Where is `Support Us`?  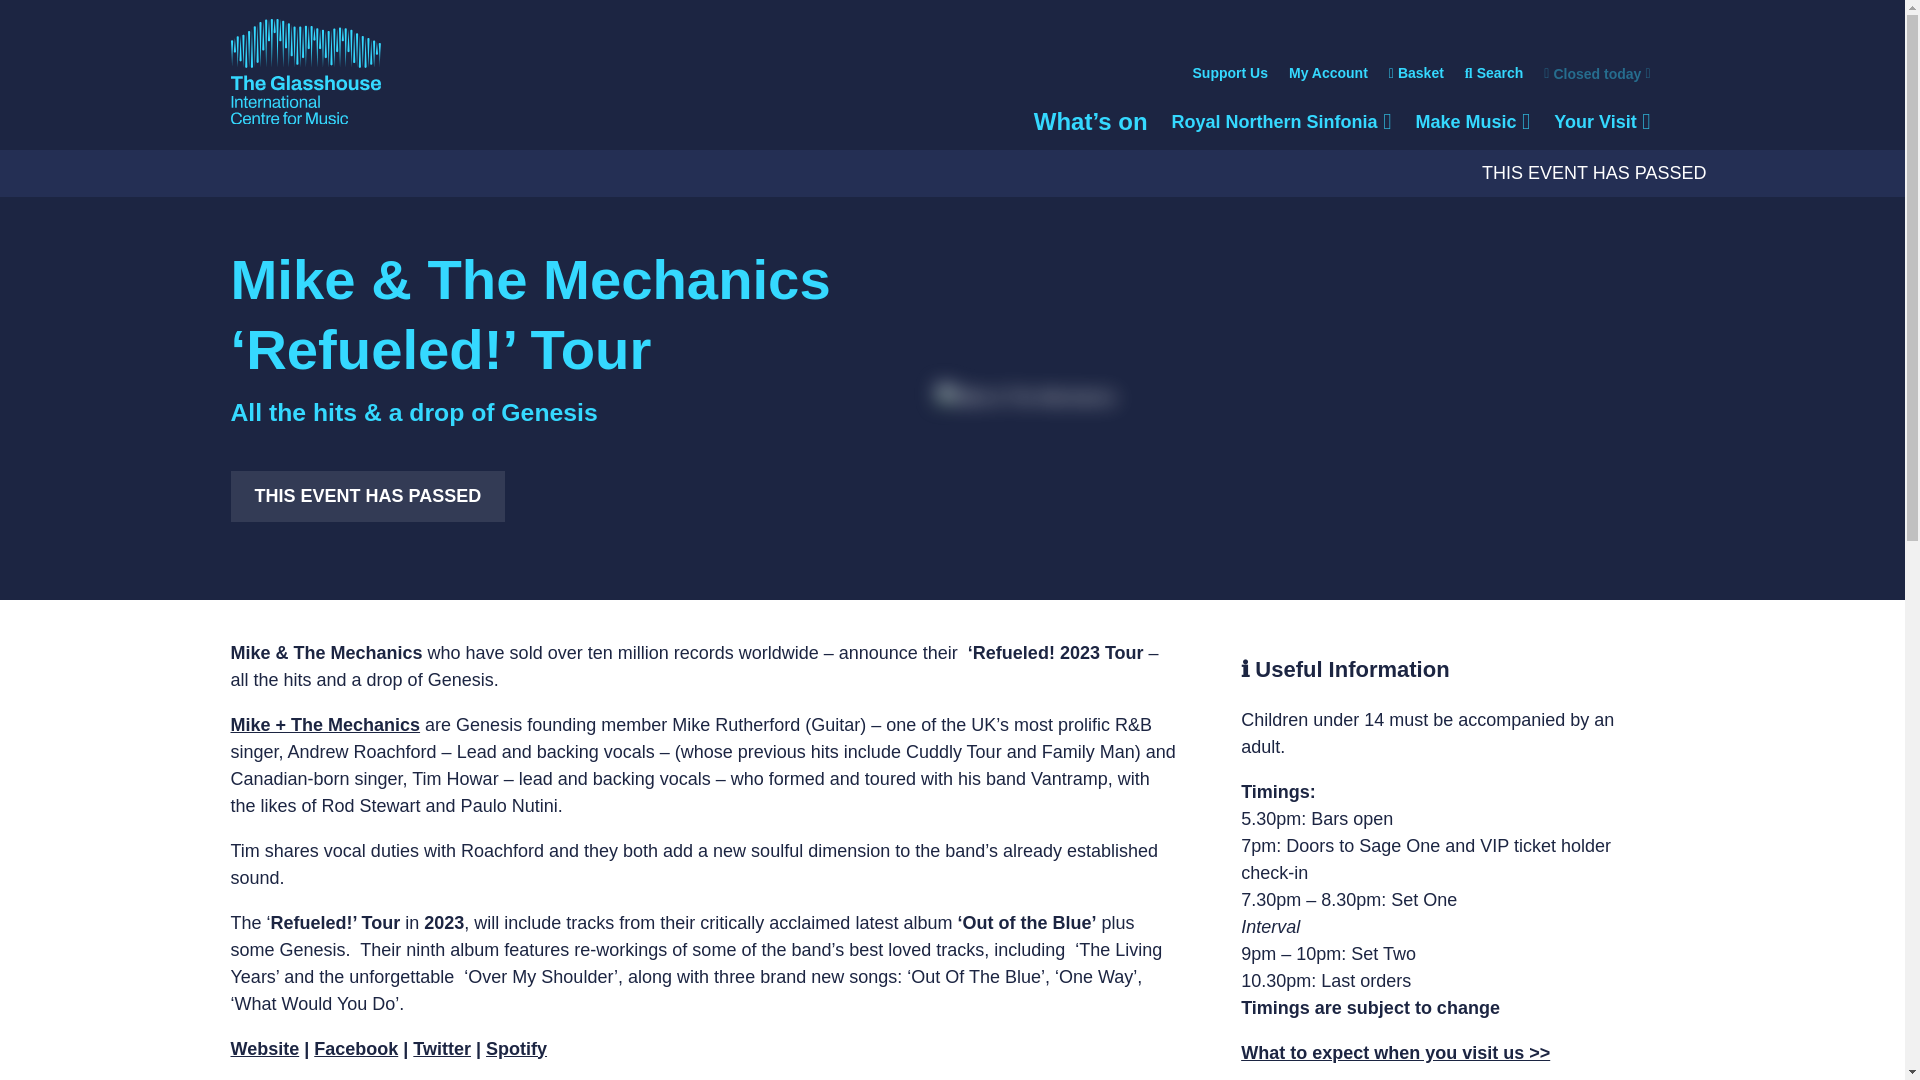 Support Us is located at coordinates (1328, 74).